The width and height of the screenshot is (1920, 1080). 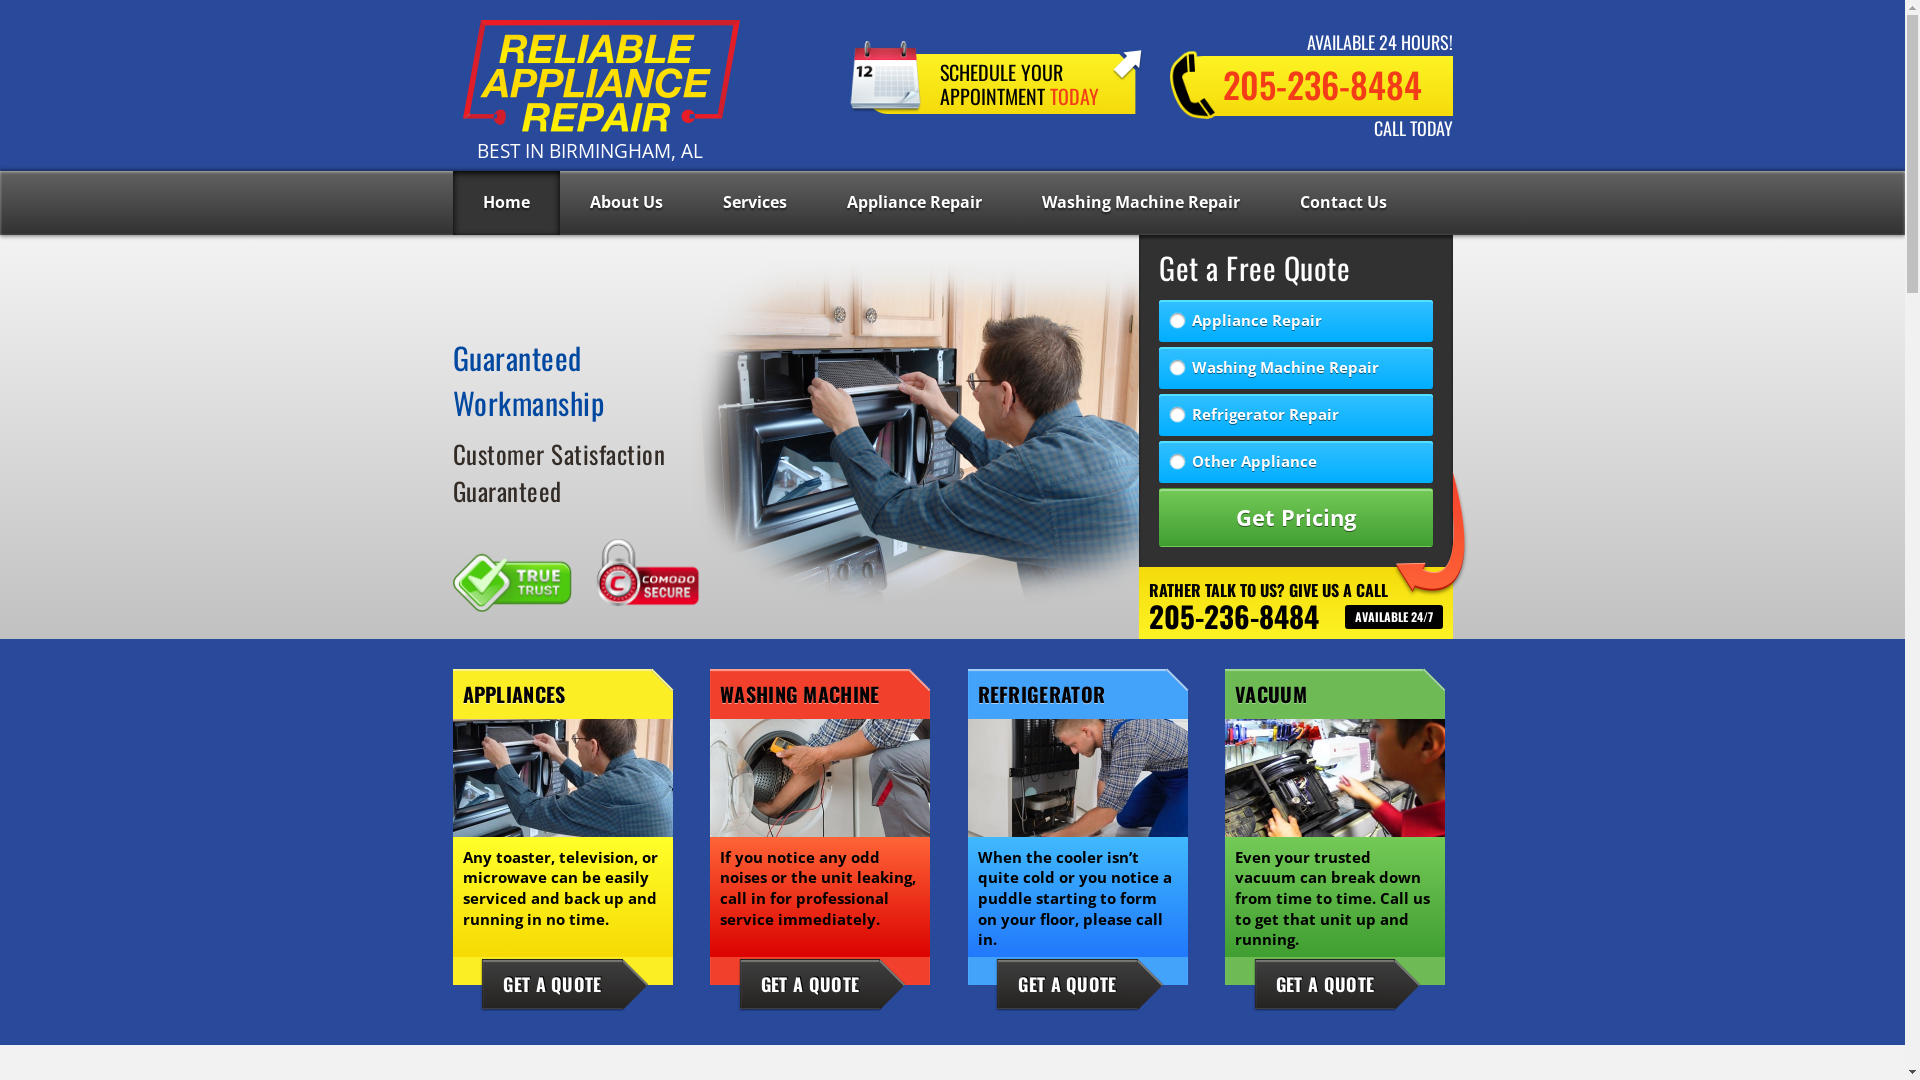 What do you see at coordinates (1325, 984) in the screenshot?
I see `GET A QUOTE` at bounding box center [1325, 984].